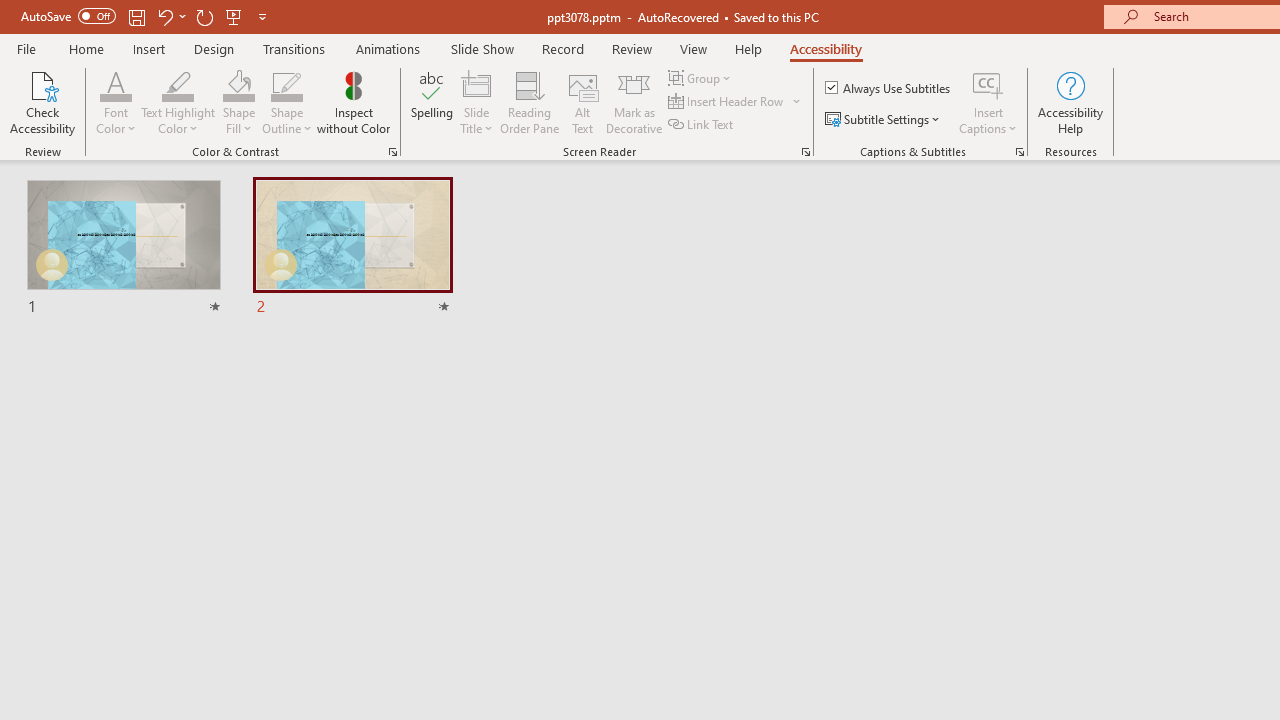 The width and height of the screenshot is (1280, 720). Describe the element at coordinates (1020, 152) in the screenshot. I see `Captions & Subtitles` at that location.